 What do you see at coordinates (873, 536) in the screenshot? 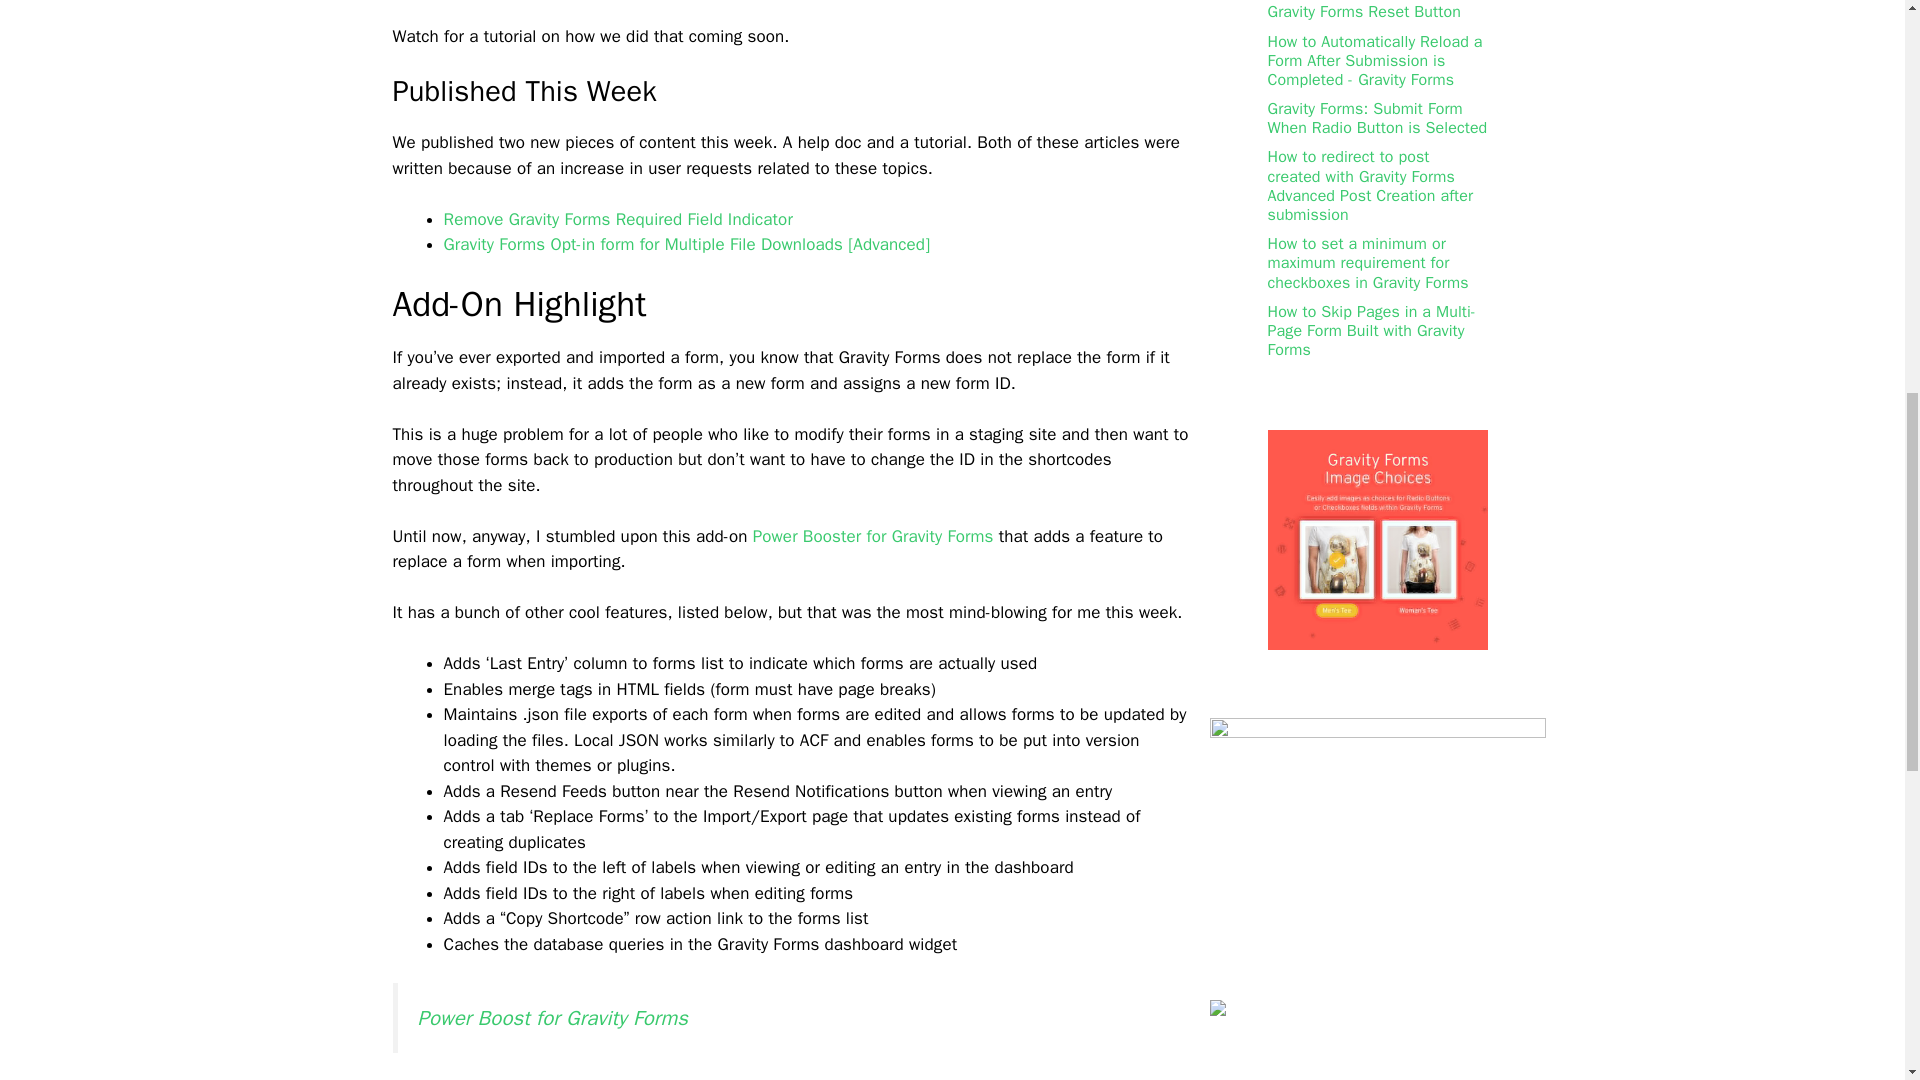
I see `Power Booster for Gravity Forms` at bounding box center [873, 536].